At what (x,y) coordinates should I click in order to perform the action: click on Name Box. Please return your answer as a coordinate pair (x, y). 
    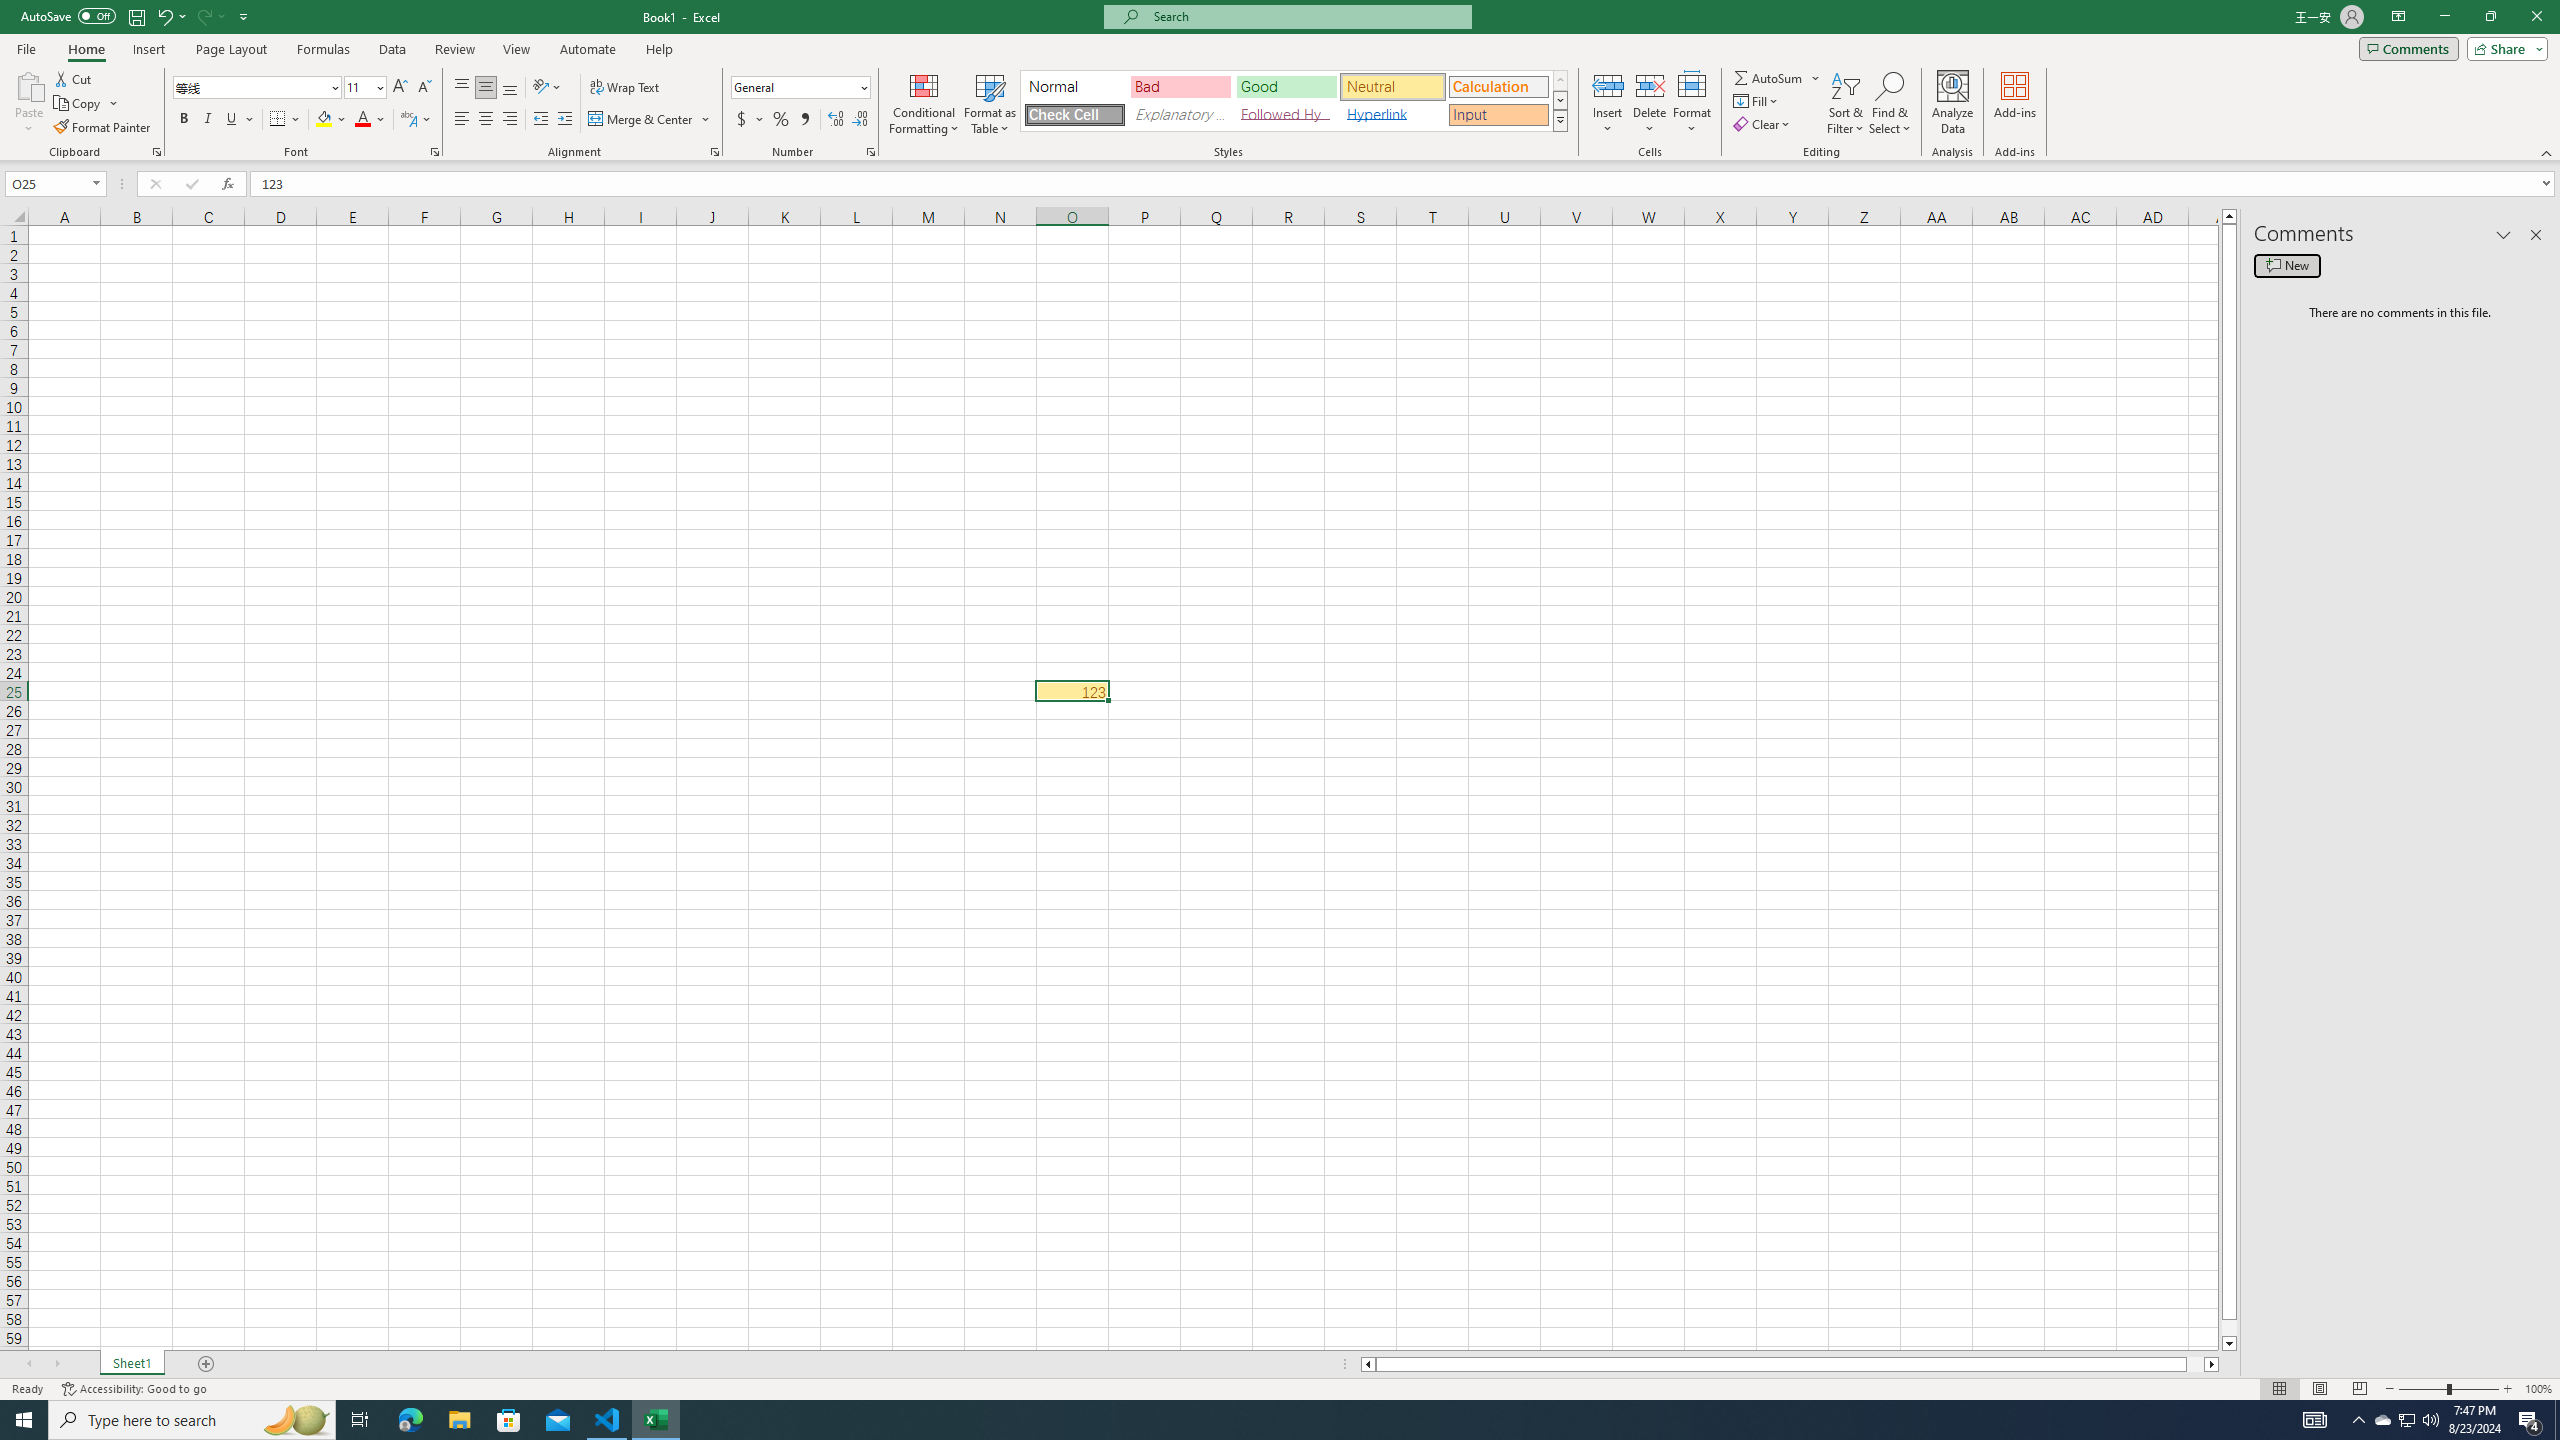
    Looking at the image, I should click on (54, 183).